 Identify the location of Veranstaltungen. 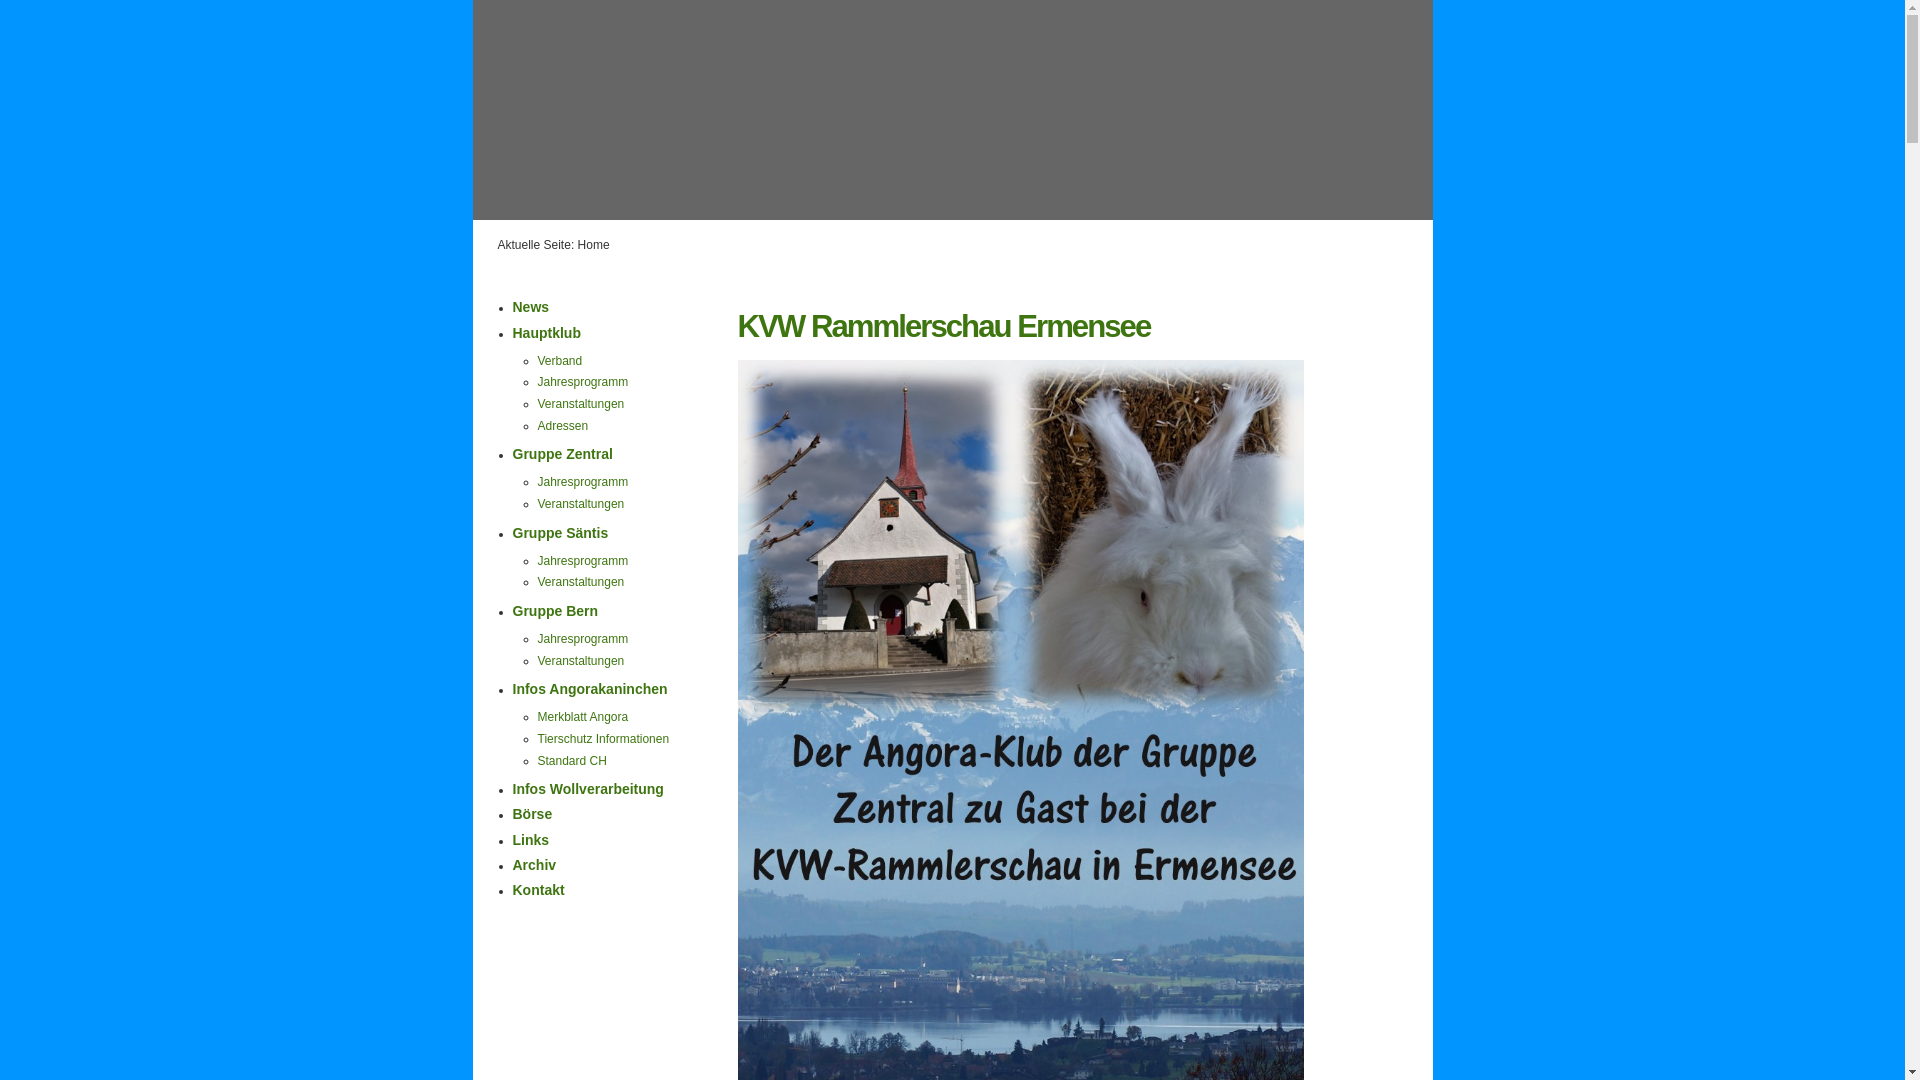
(582, 404).